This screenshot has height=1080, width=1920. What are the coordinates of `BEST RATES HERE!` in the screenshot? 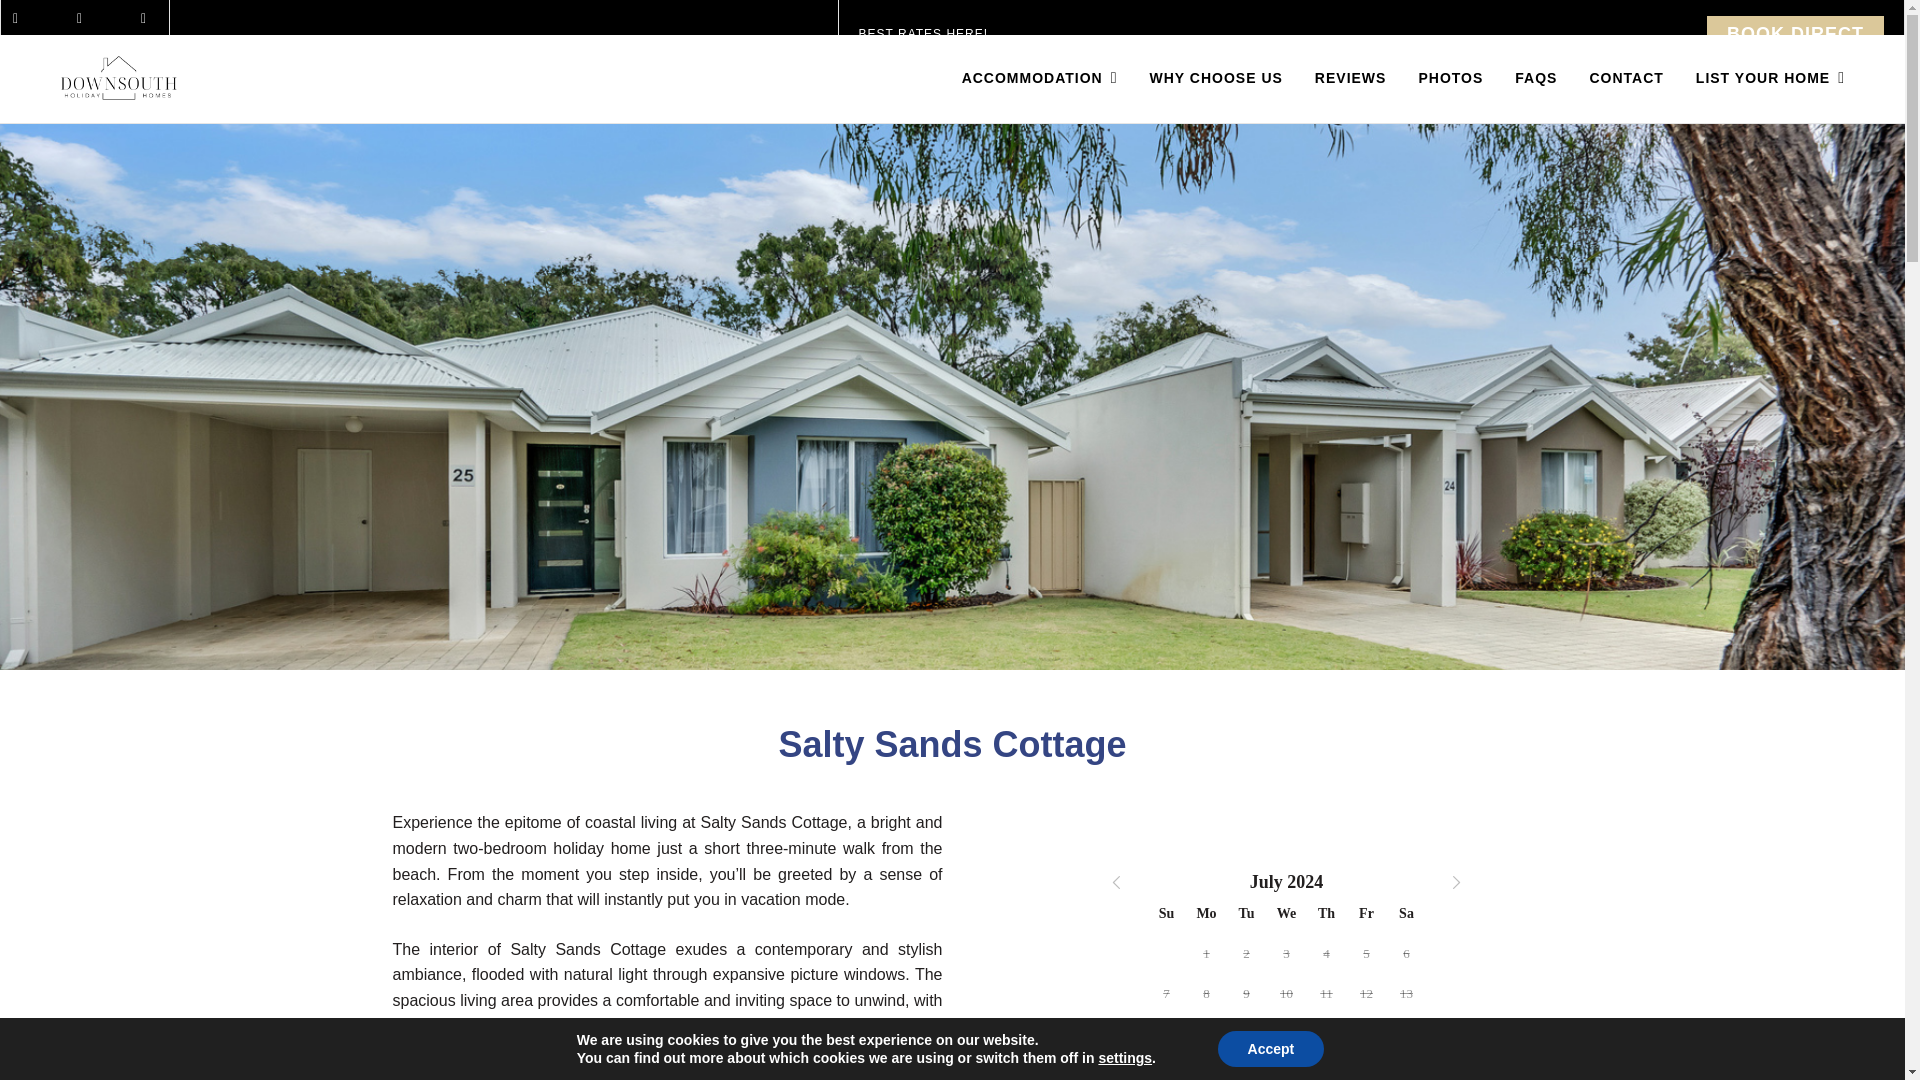 It's located at (923, 34).